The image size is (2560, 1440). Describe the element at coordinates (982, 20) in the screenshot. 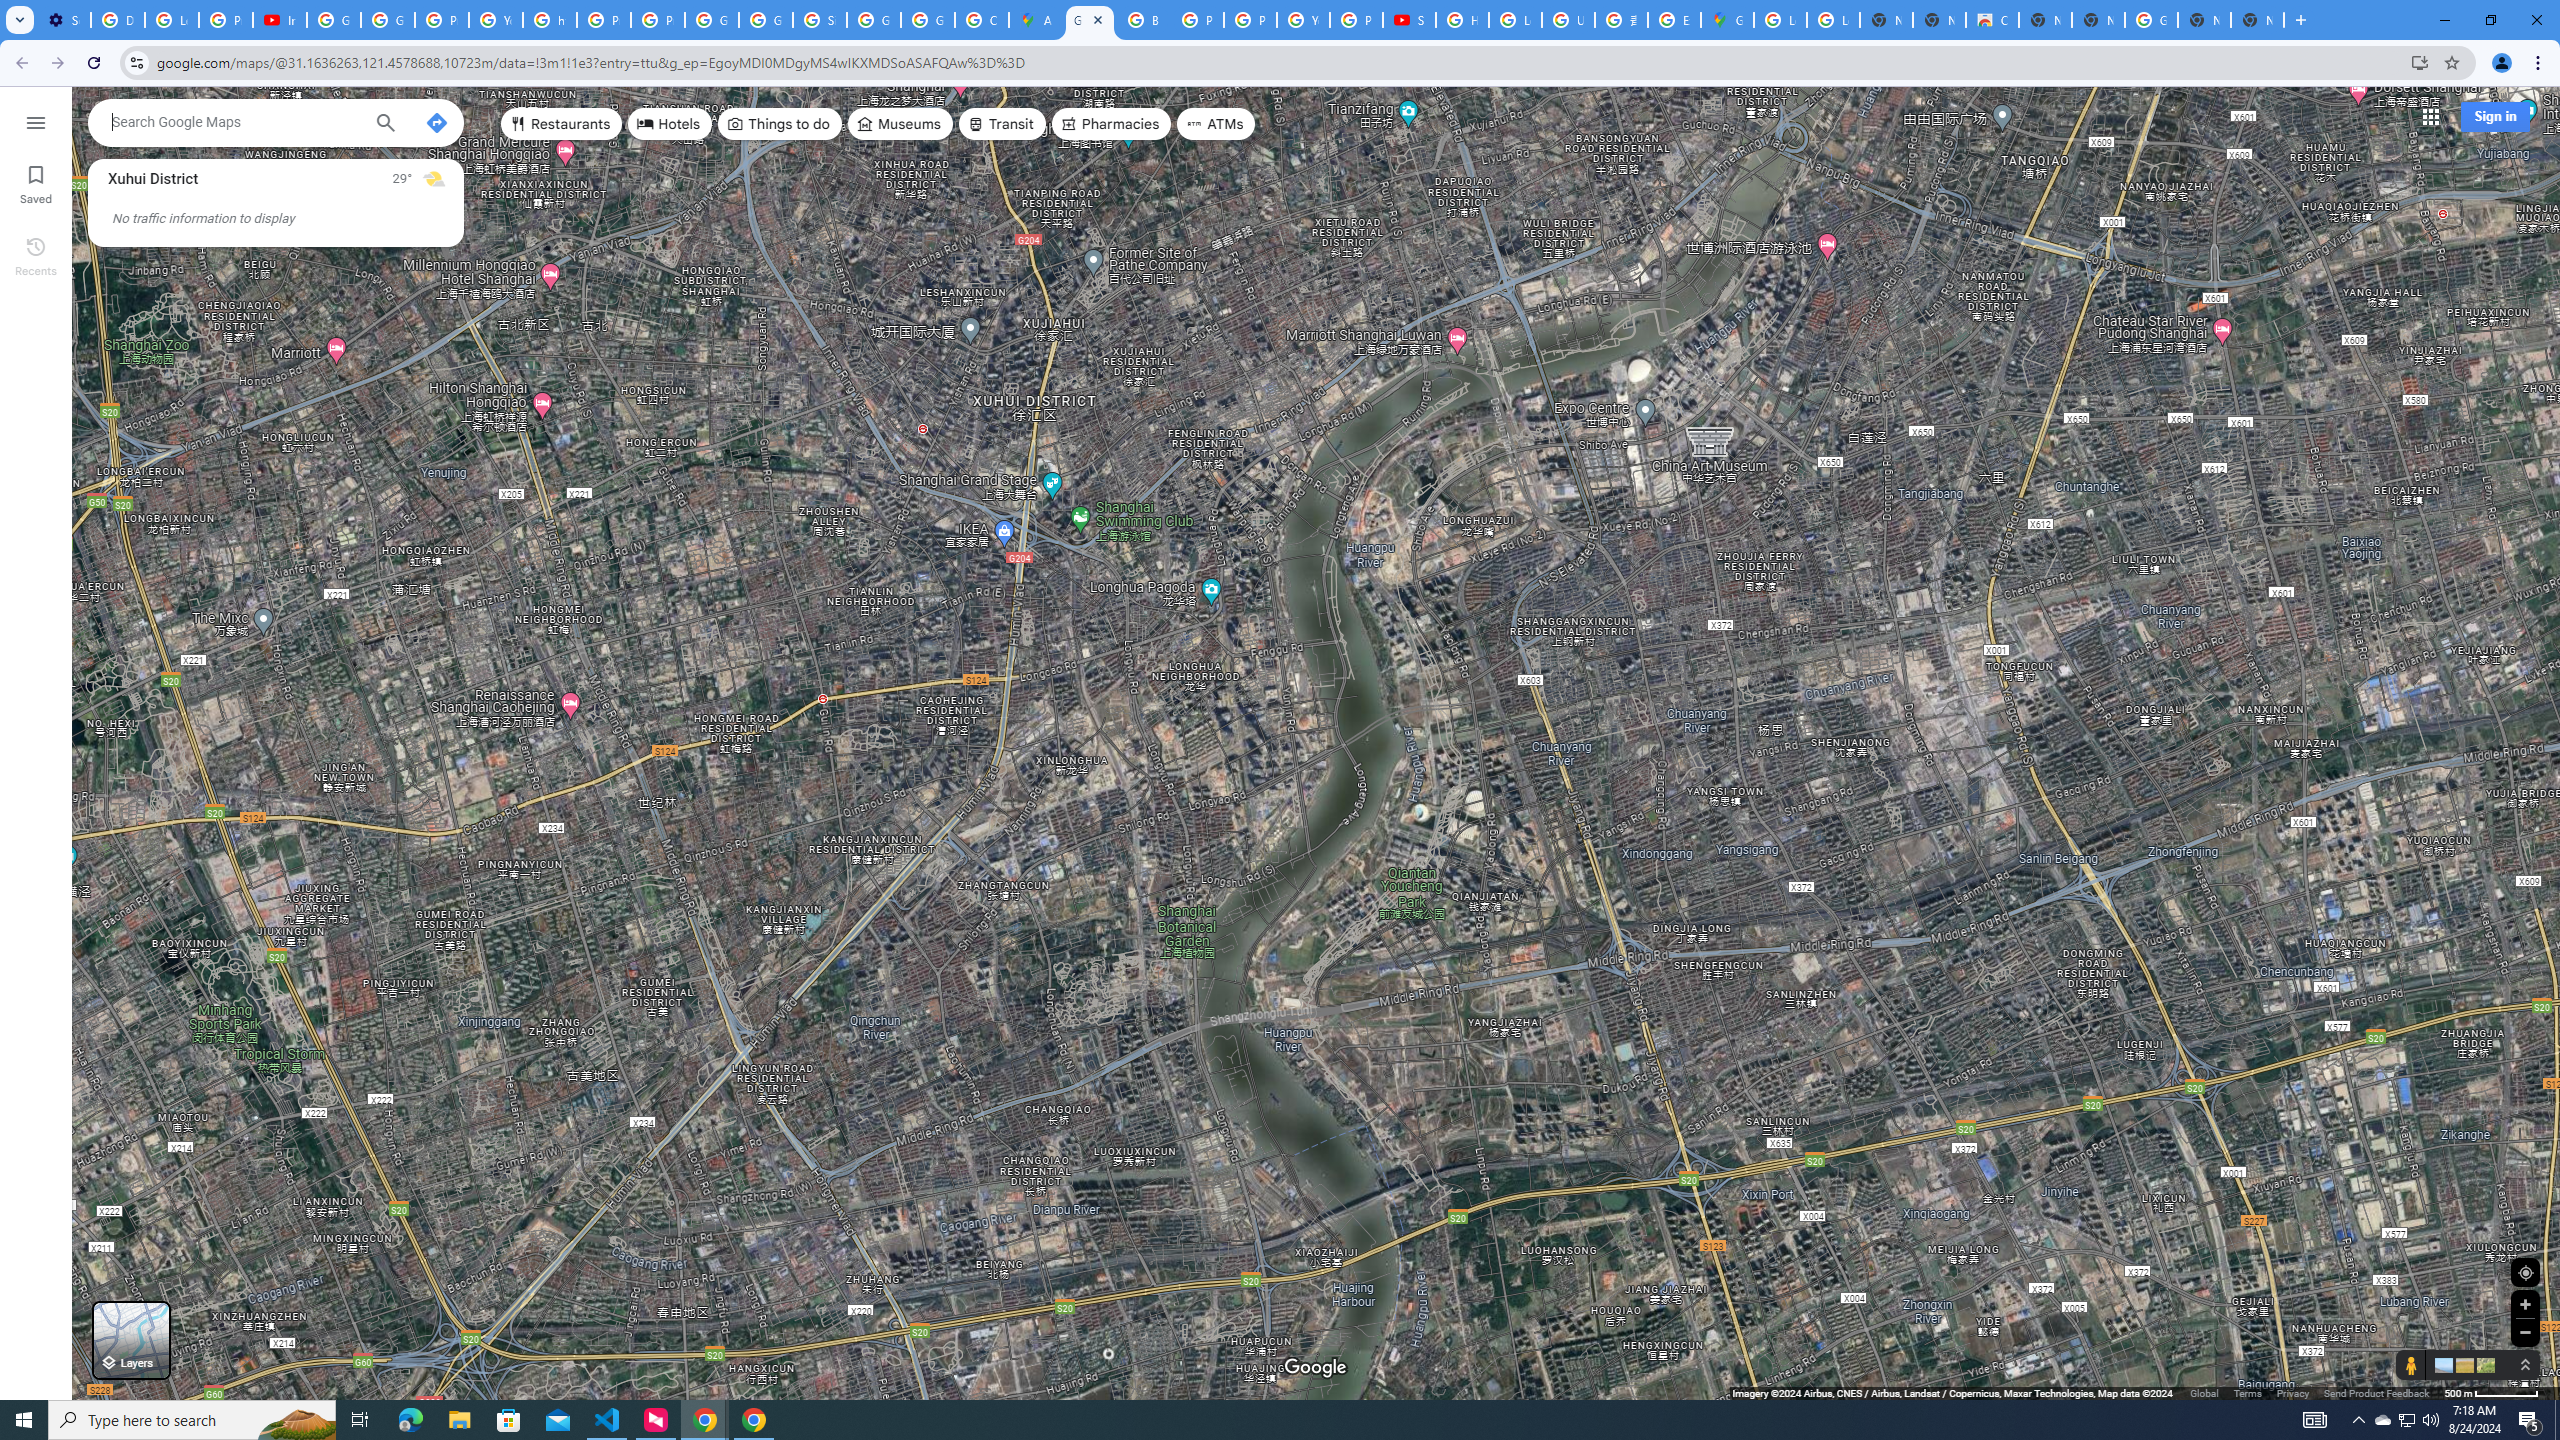

I see `Create your Google Account` at that location.